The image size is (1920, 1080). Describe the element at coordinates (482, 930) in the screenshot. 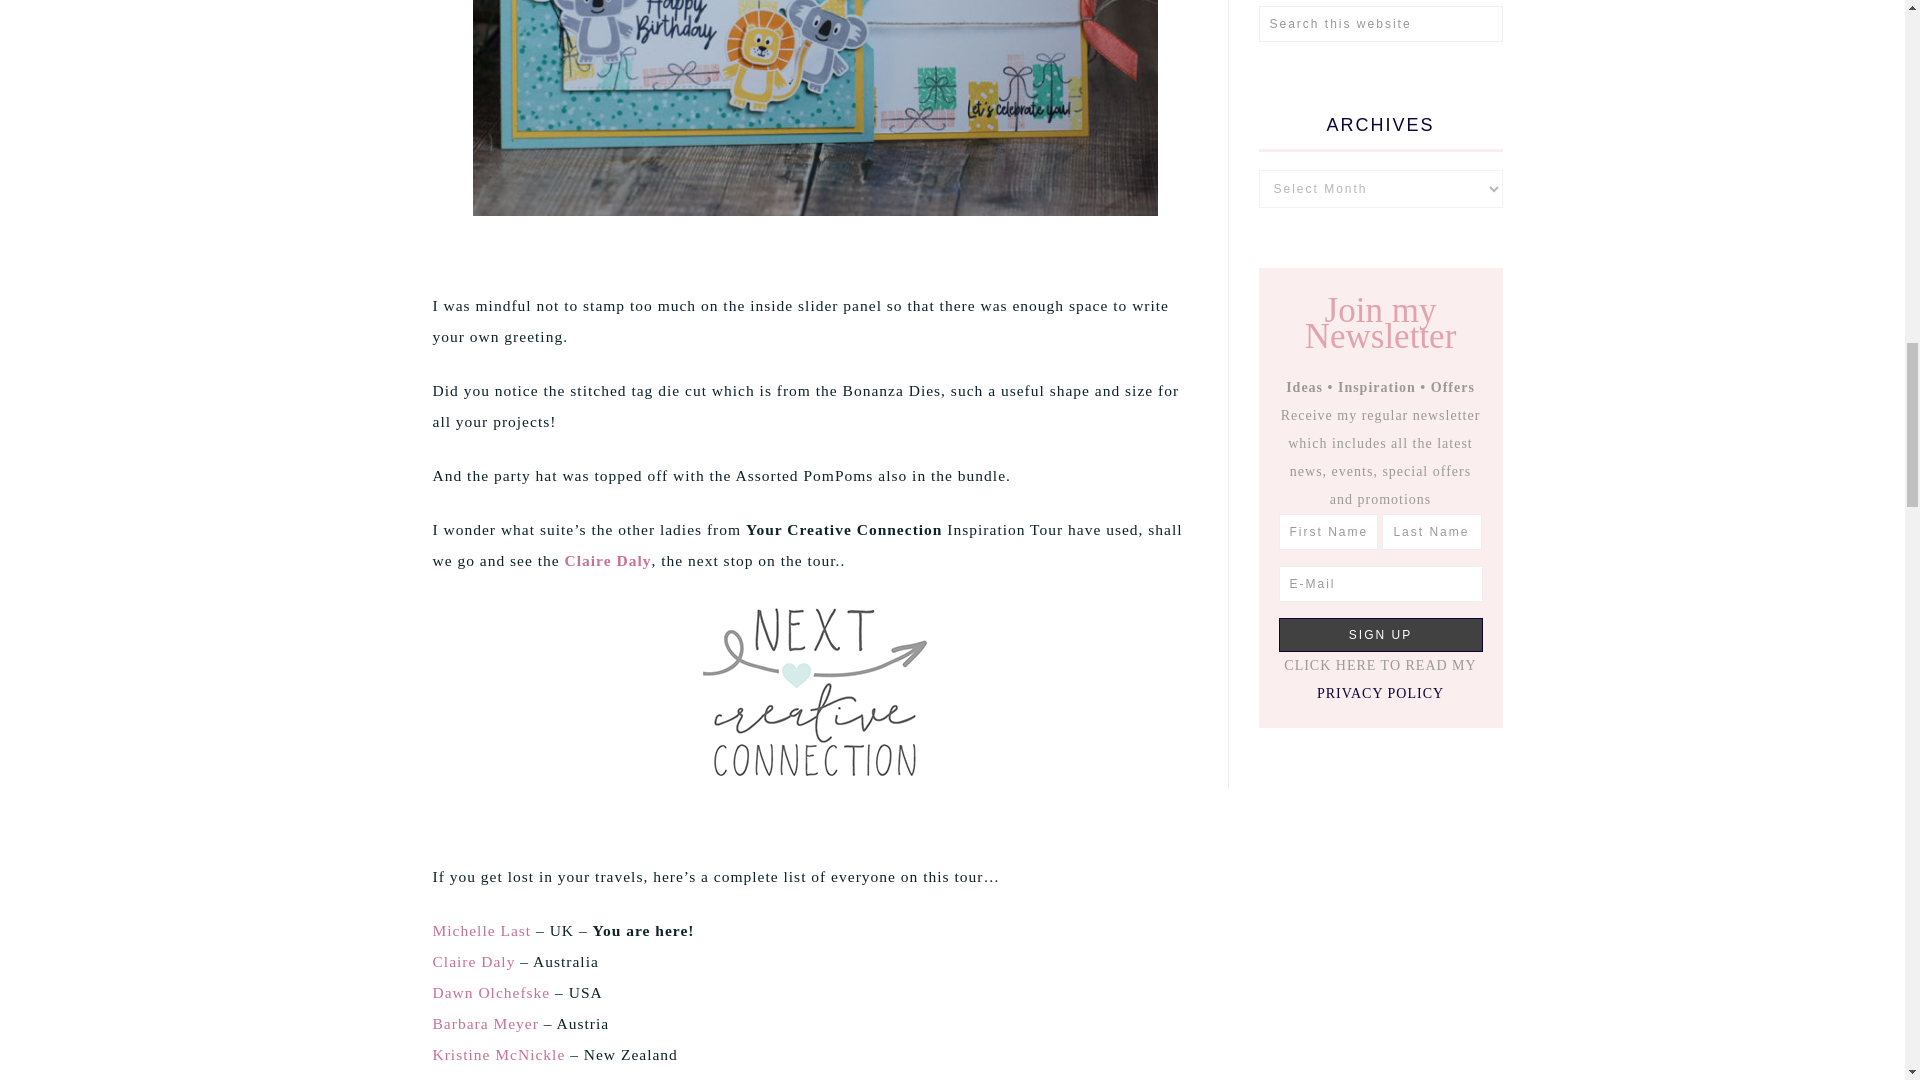

I see `Michelle Last` at that location.